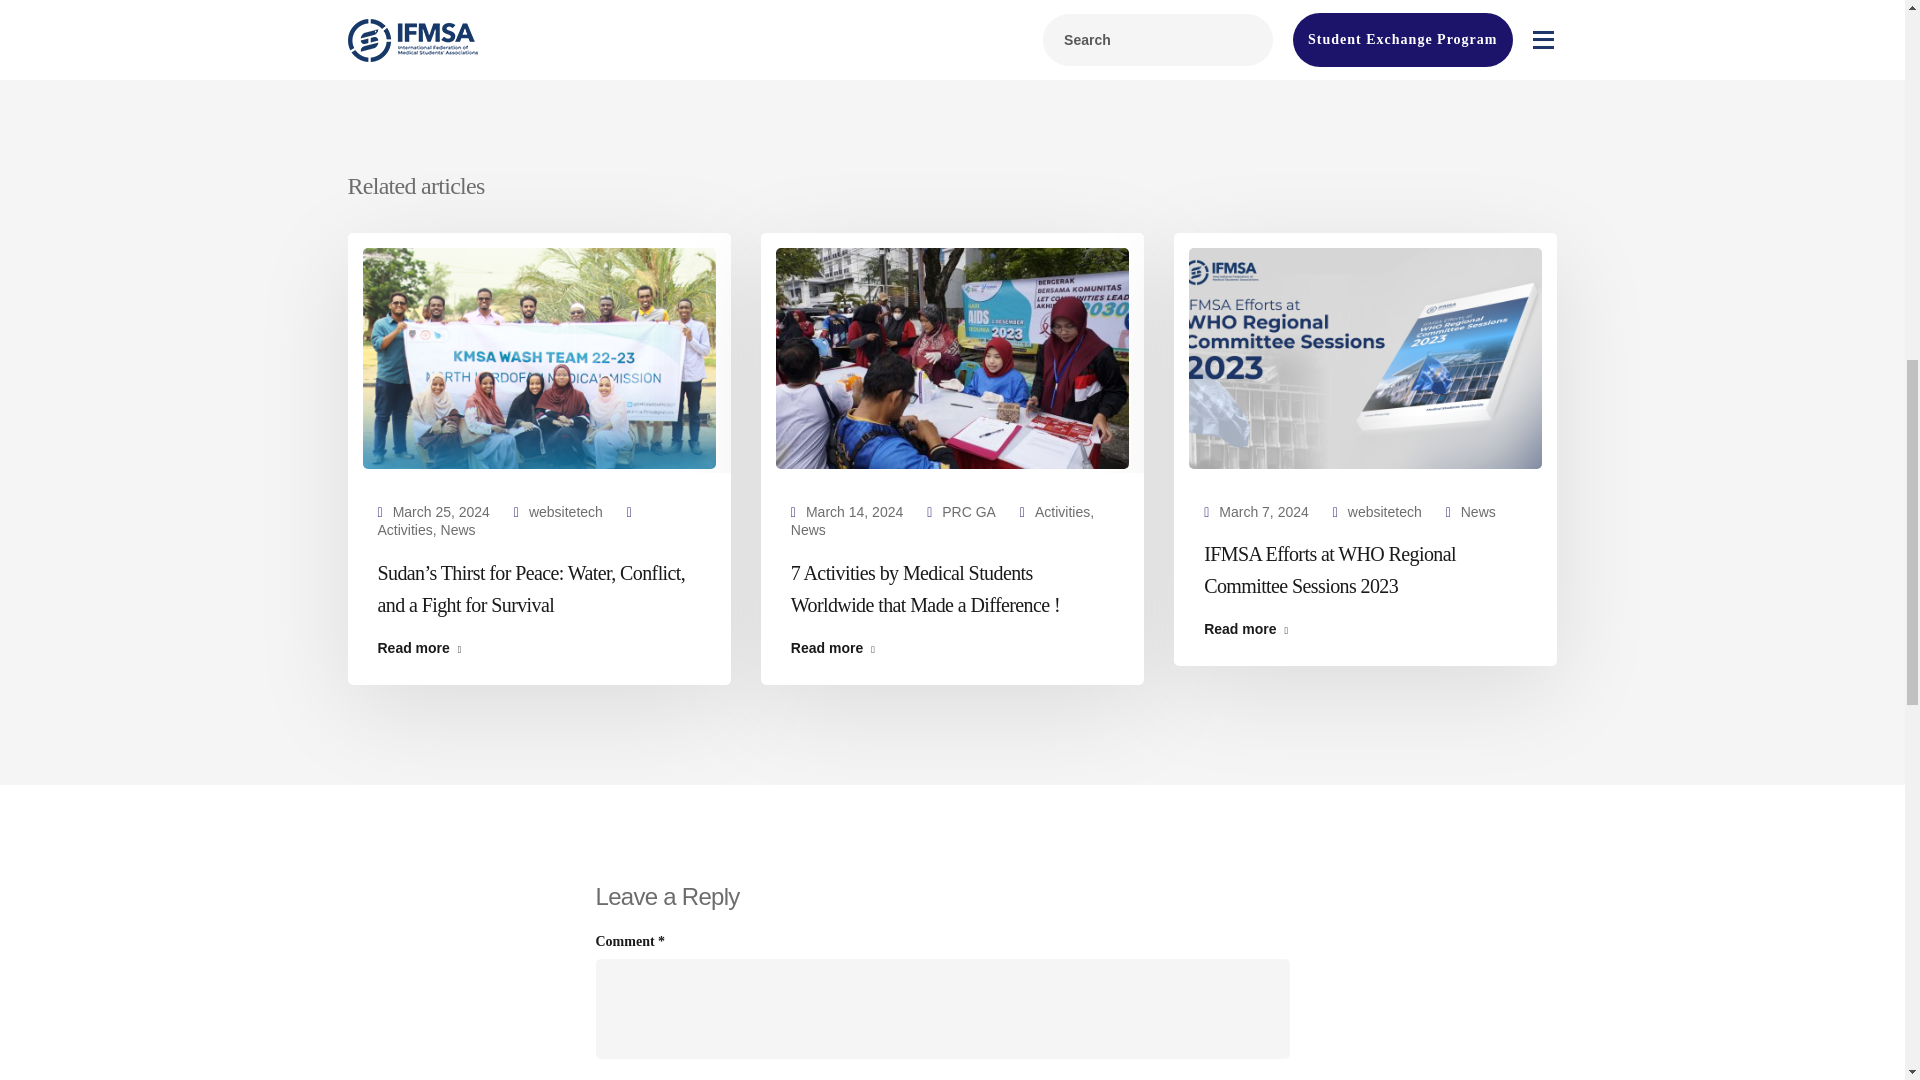 The width and height of the screenshot is (1920, 1080). What do you see at coordinates (566, 512) in the screenshot?
I see `websitetech` at bounding box center [566, 512].